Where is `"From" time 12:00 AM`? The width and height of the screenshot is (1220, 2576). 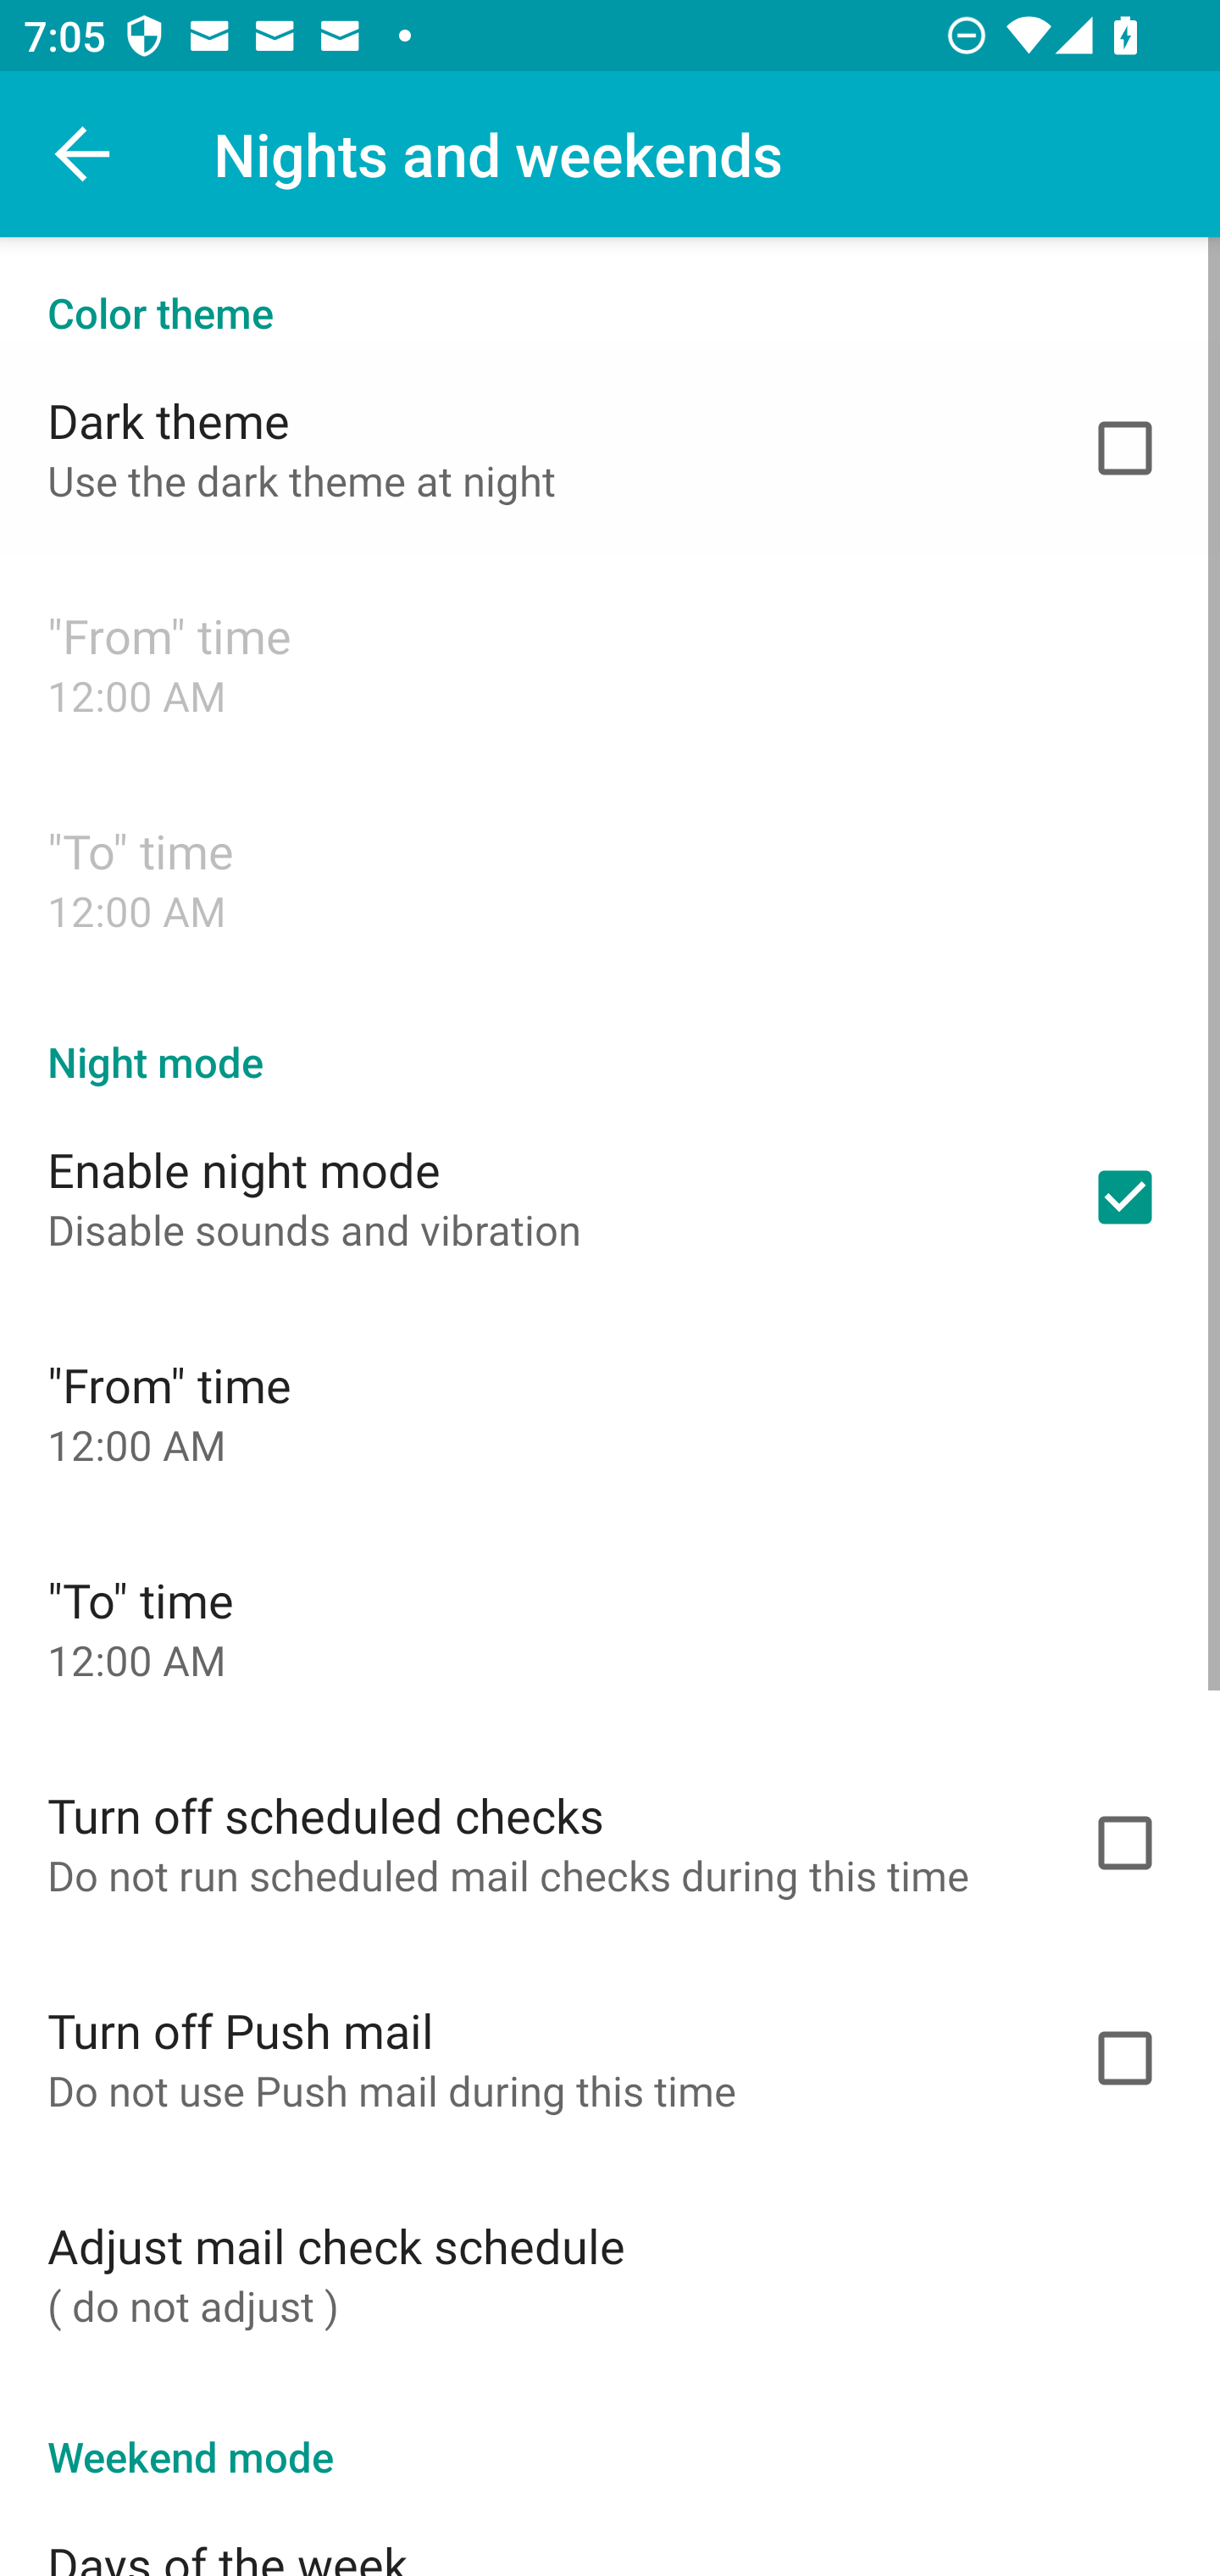
"From" time 12:00 AM is located at coordinates (610, 1413).